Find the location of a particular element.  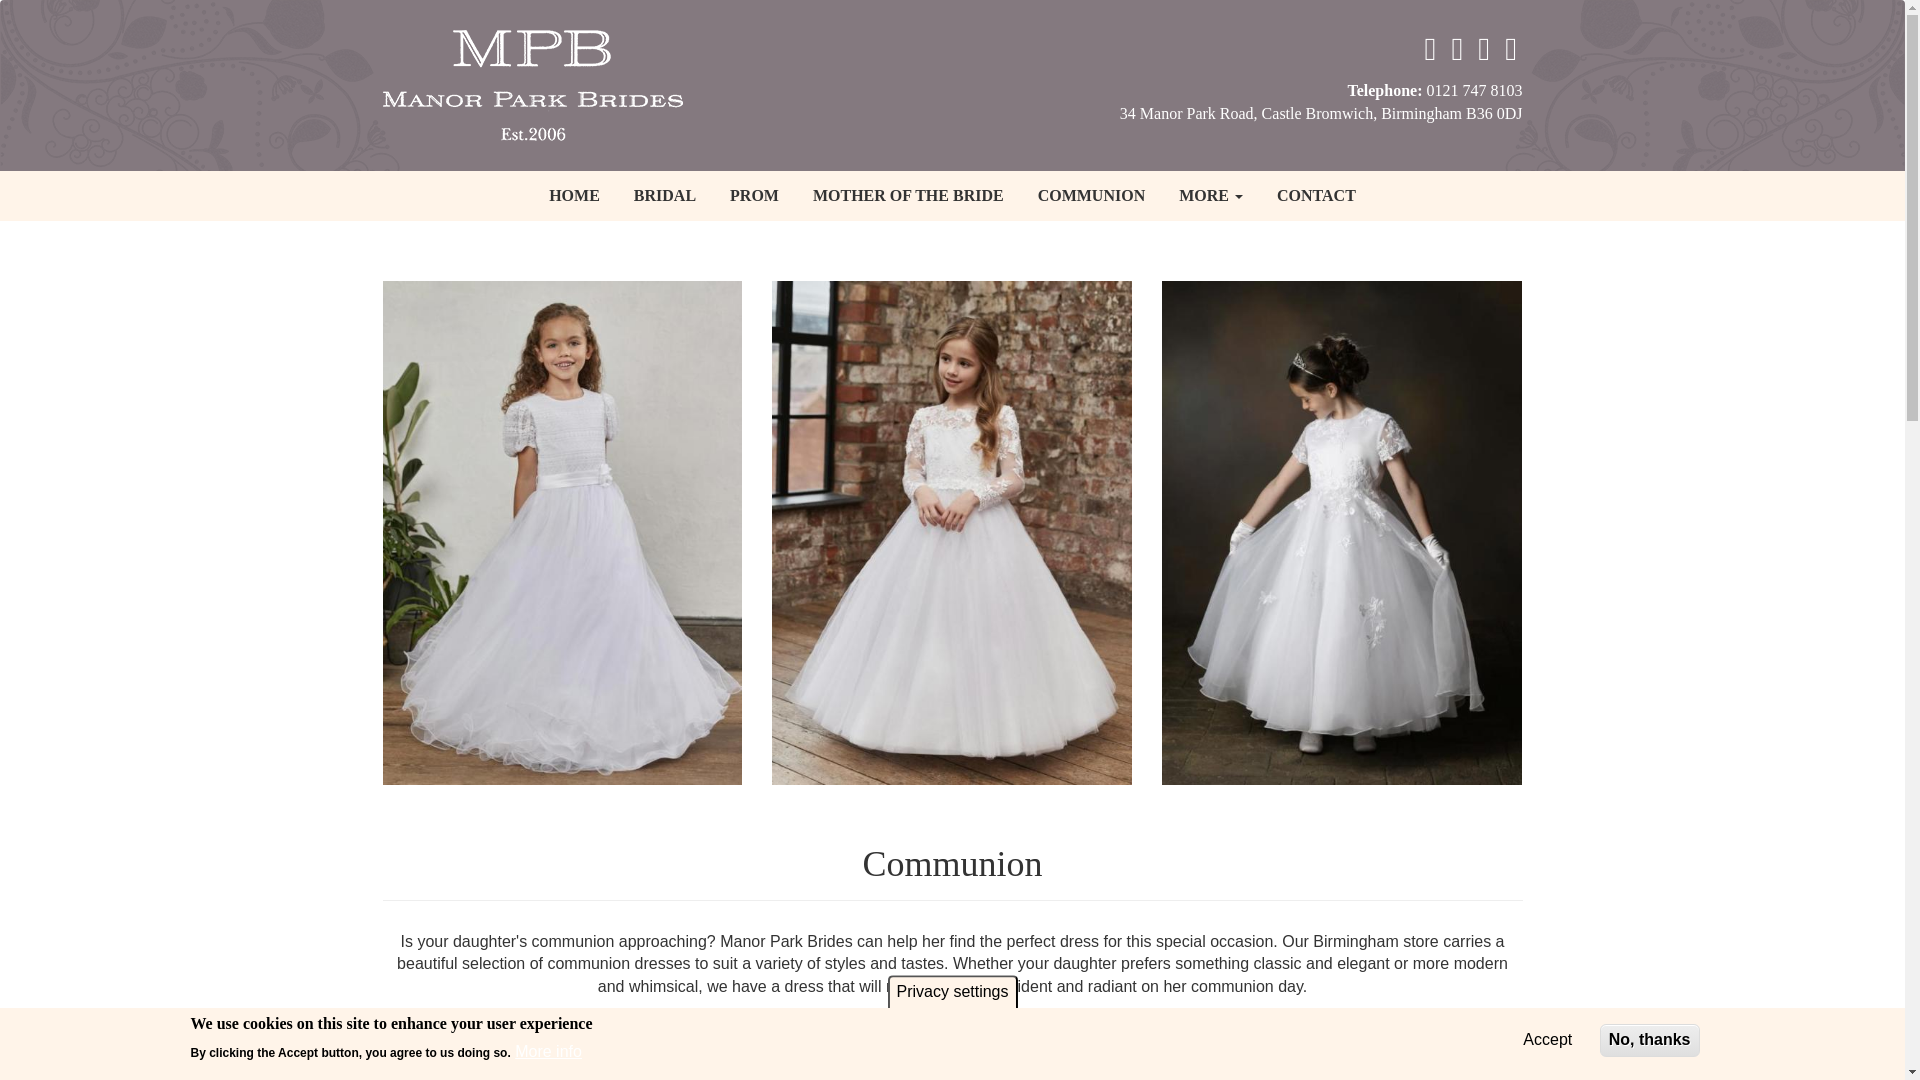

Privacy settings is located at coordinates (952, 991).